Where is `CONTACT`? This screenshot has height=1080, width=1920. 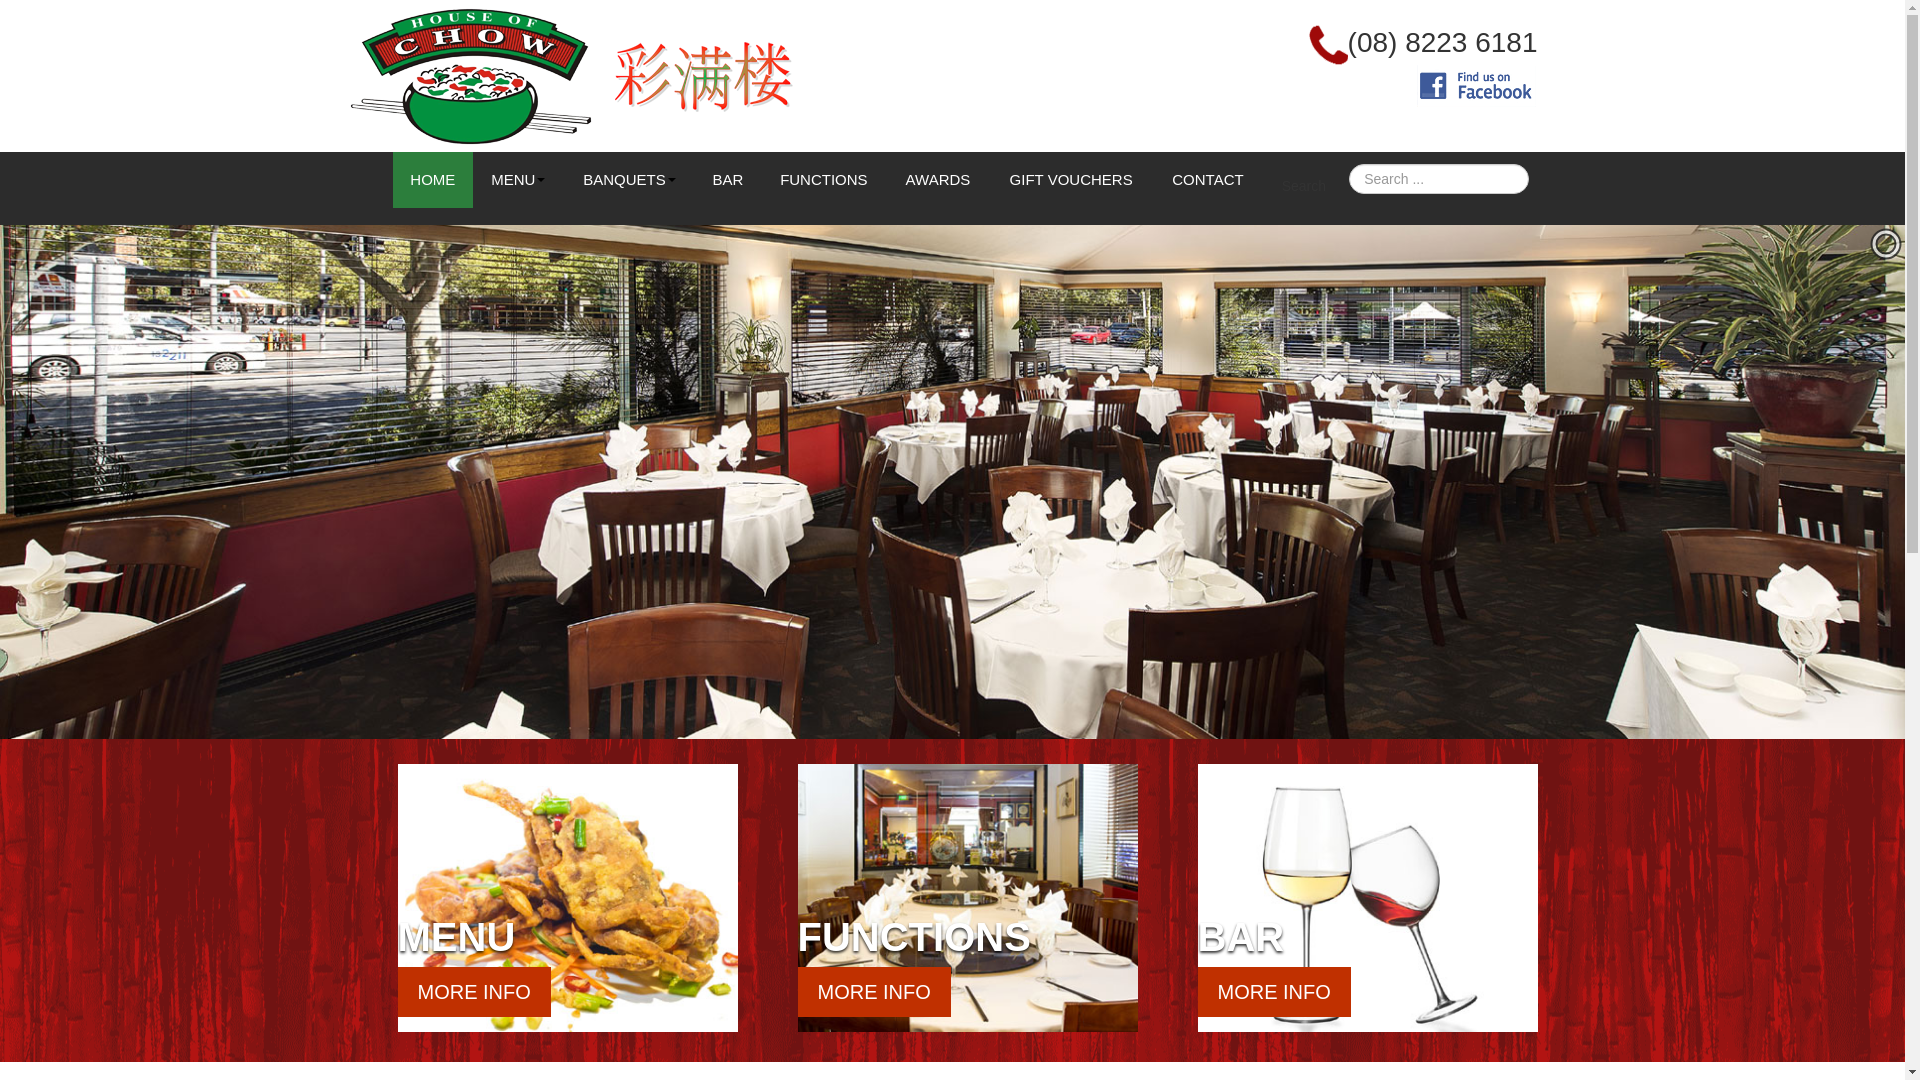
CONTACT is located at coordinates (1208, 180).